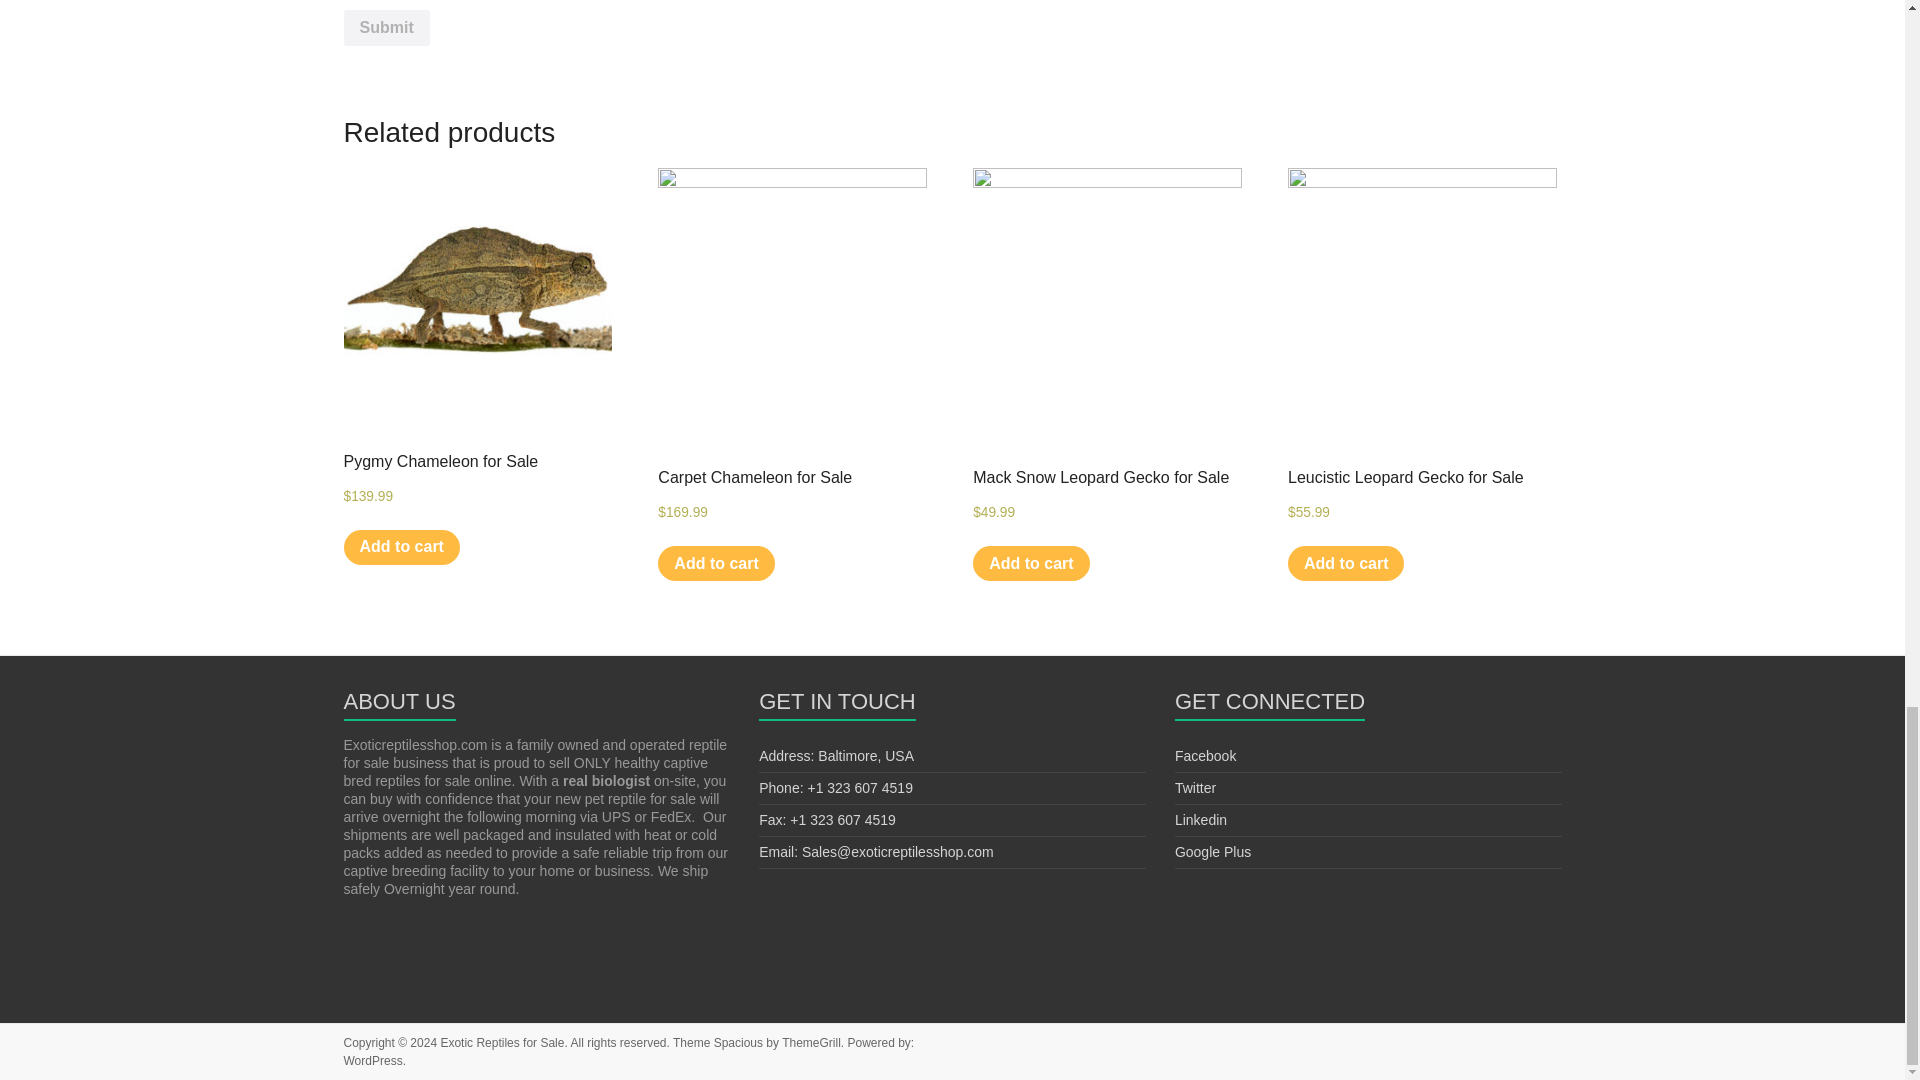 Image resolution: width=1920 pixels, height=1080 pixels. What do you see at coordinates (502, 1042) in the screenshot?
I see `Exotic Reptiles for Sale` at bounding box center [502, 1042].